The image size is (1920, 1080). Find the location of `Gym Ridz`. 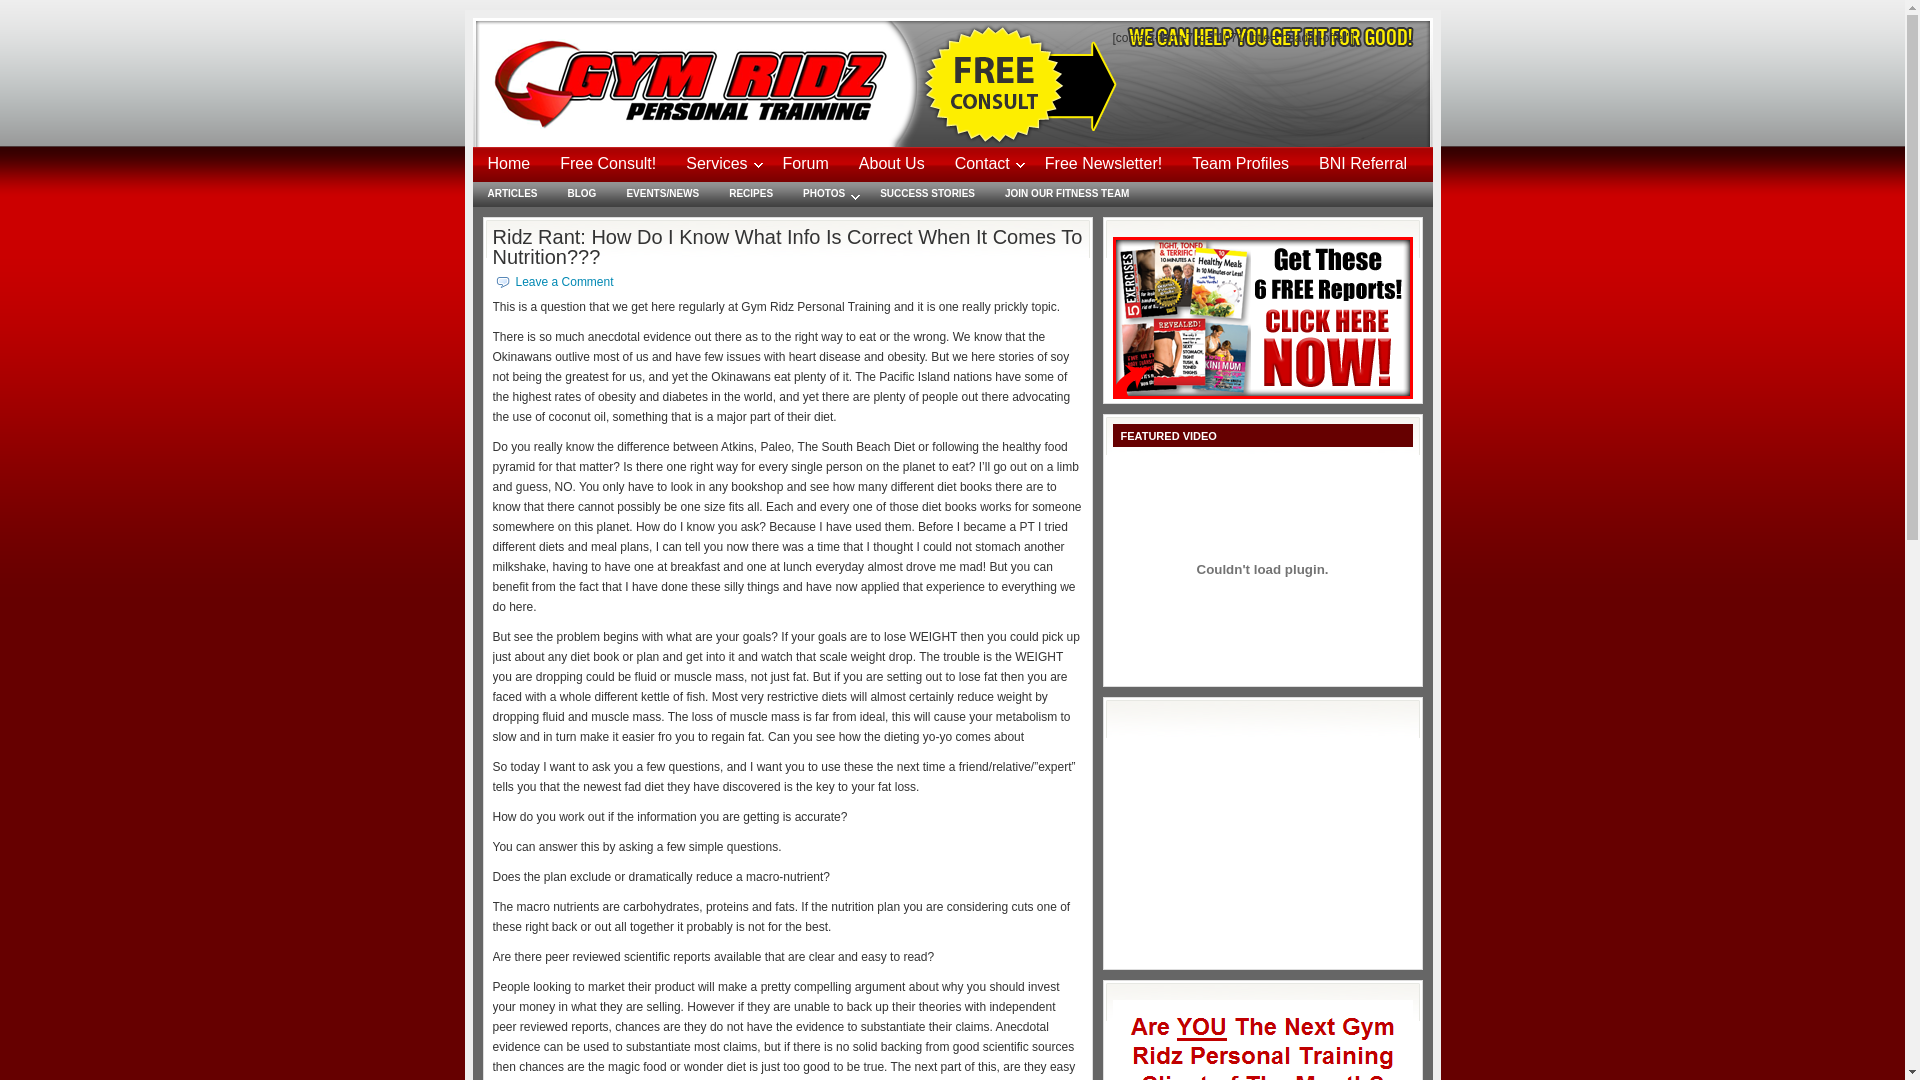

Gym Ridz is located at coordinates (702, 82).